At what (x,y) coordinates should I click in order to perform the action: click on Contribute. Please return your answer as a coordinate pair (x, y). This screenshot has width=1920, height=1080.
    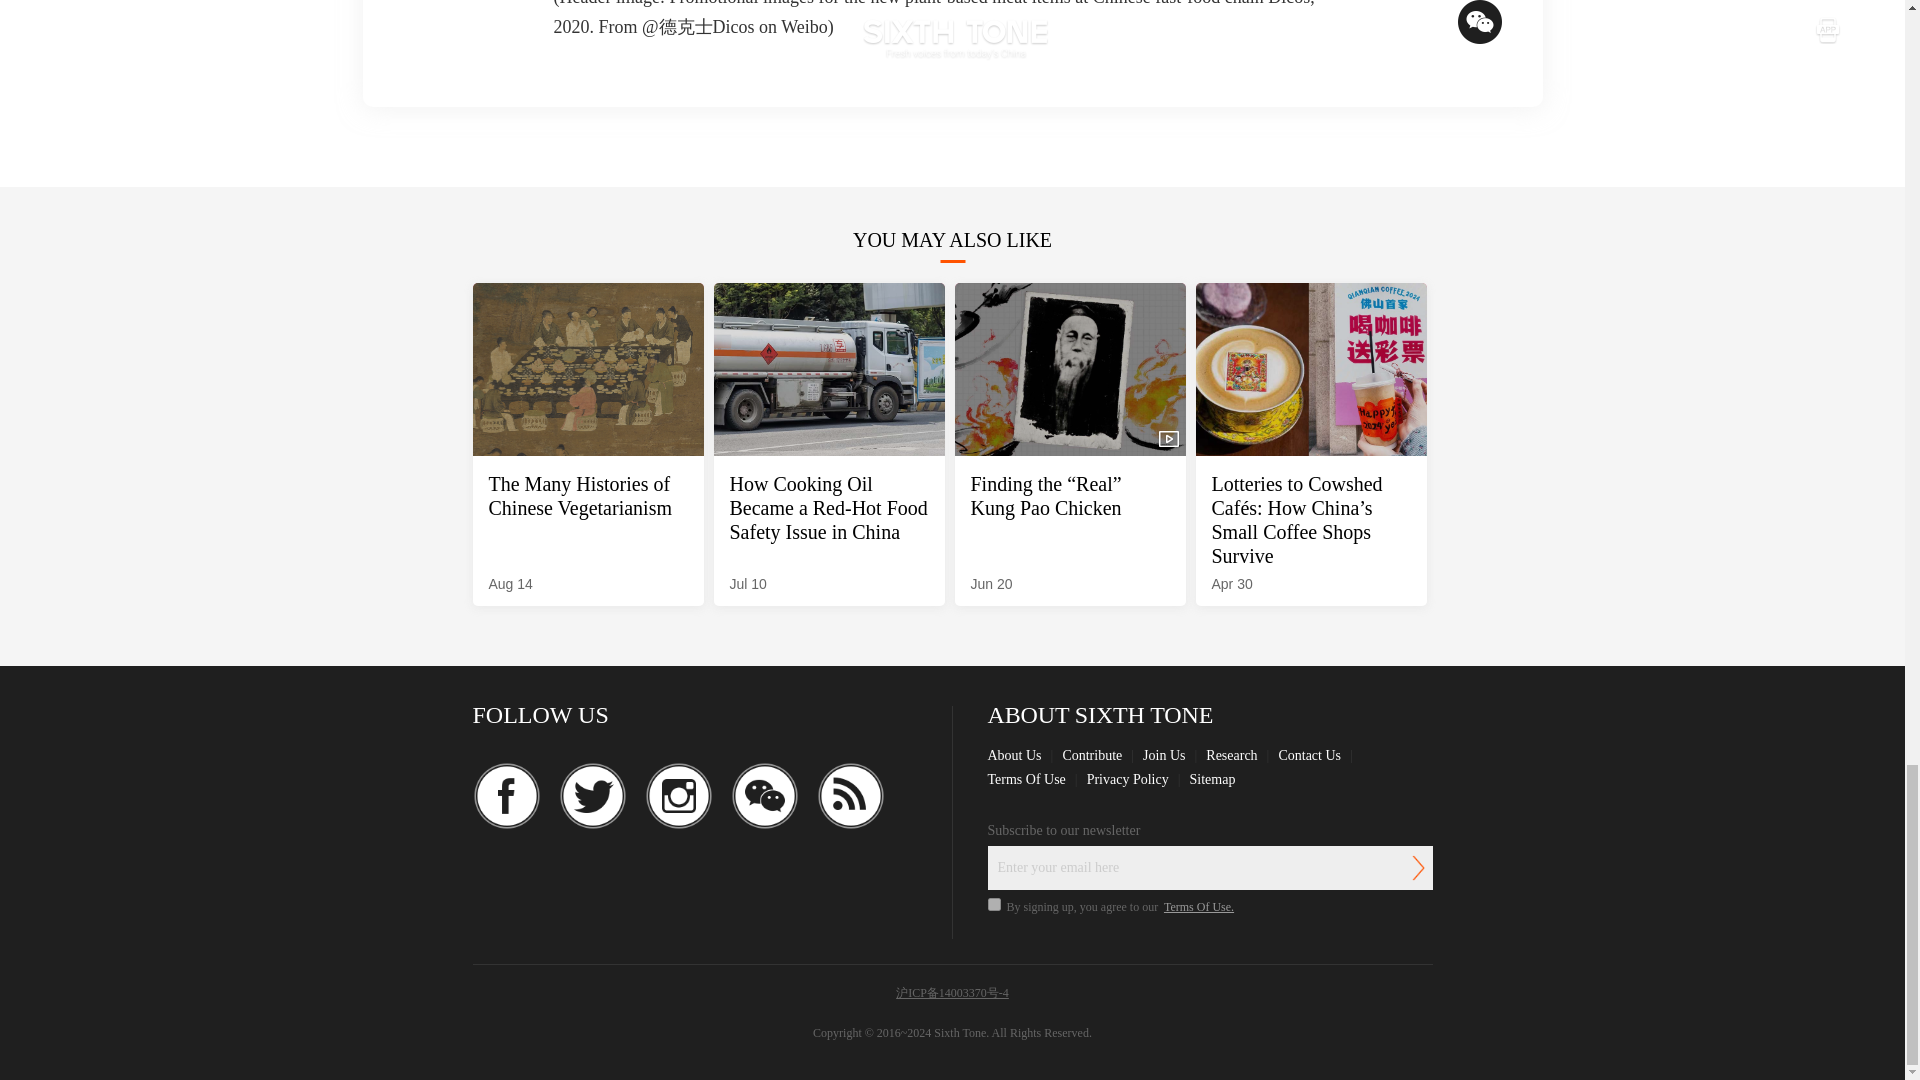
    Looking at the image, I should click on (1091, 755).